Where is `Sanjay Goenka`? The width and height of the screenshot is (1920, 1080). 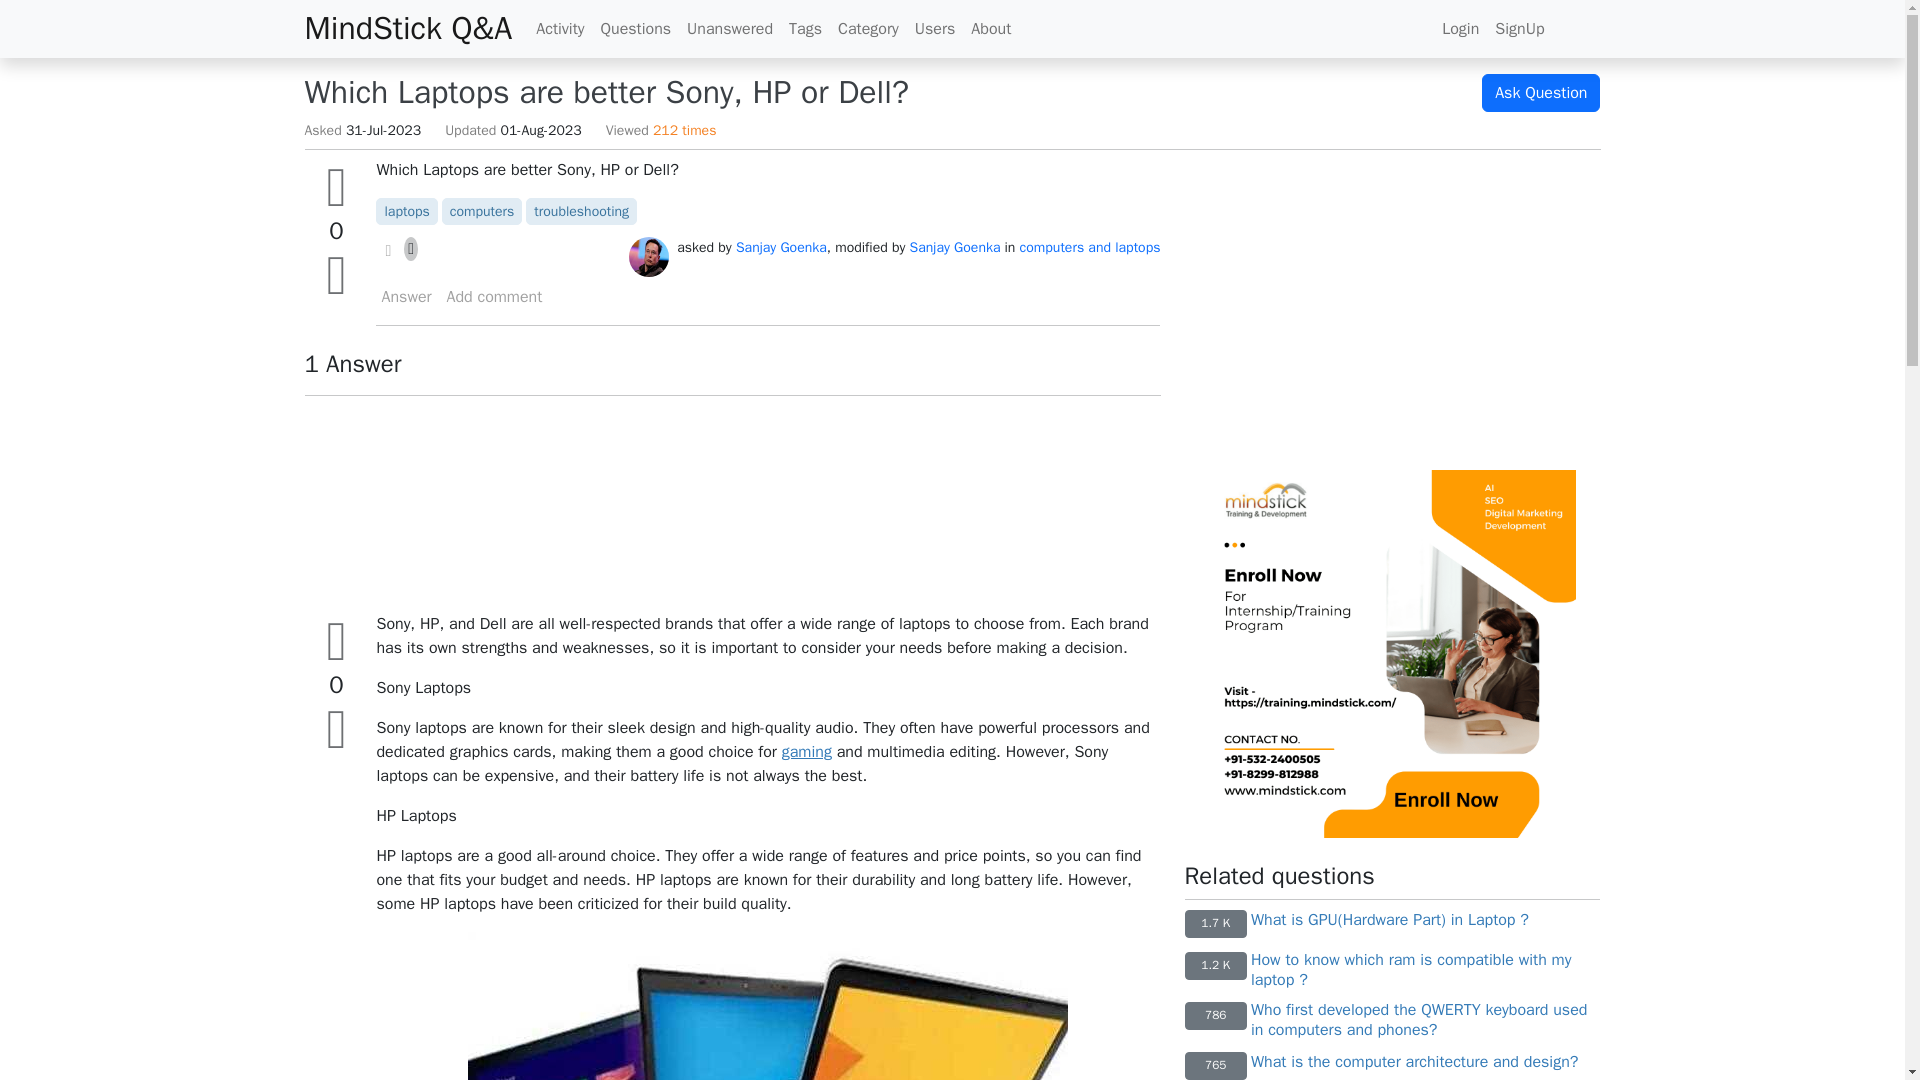 Sanjay Goenka is located at coordinates (781, 246).